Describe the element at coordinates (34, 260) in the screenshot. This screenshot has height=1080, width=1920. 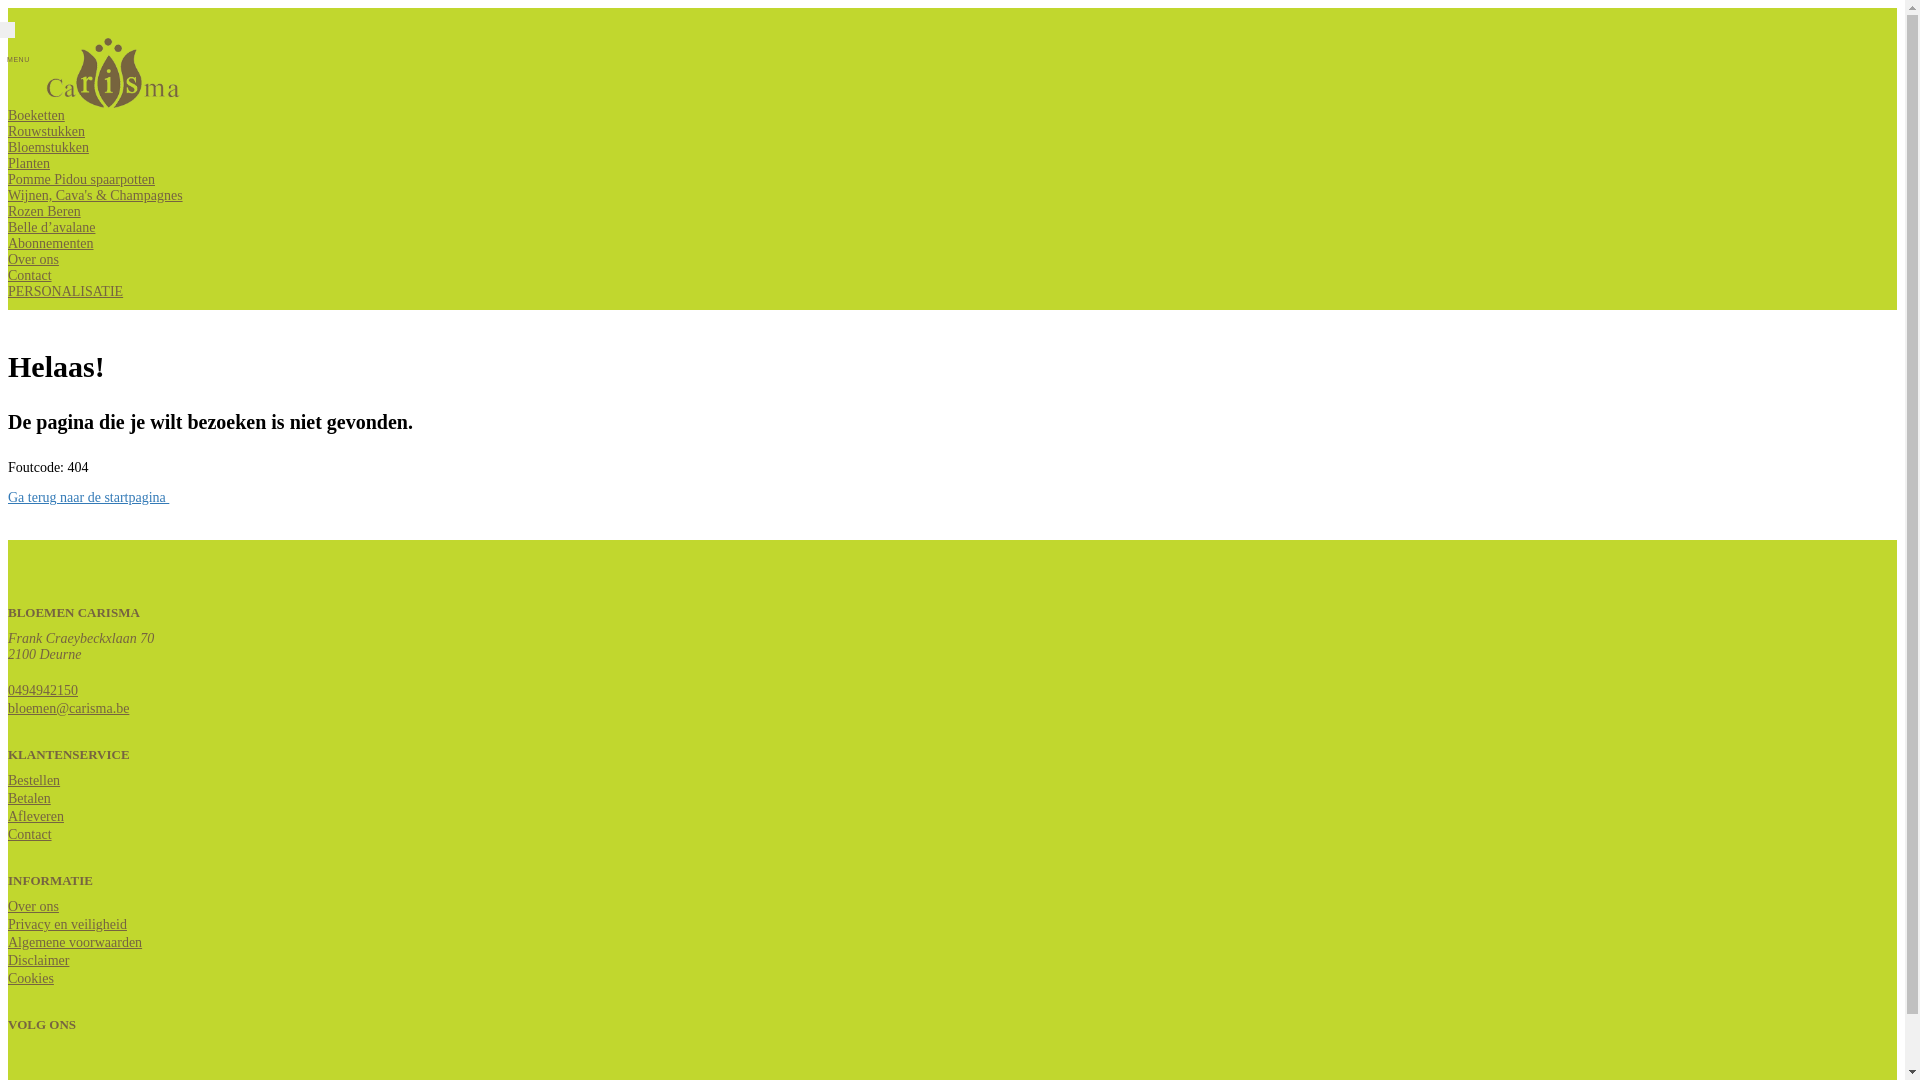
I see `Over ons` at that location.